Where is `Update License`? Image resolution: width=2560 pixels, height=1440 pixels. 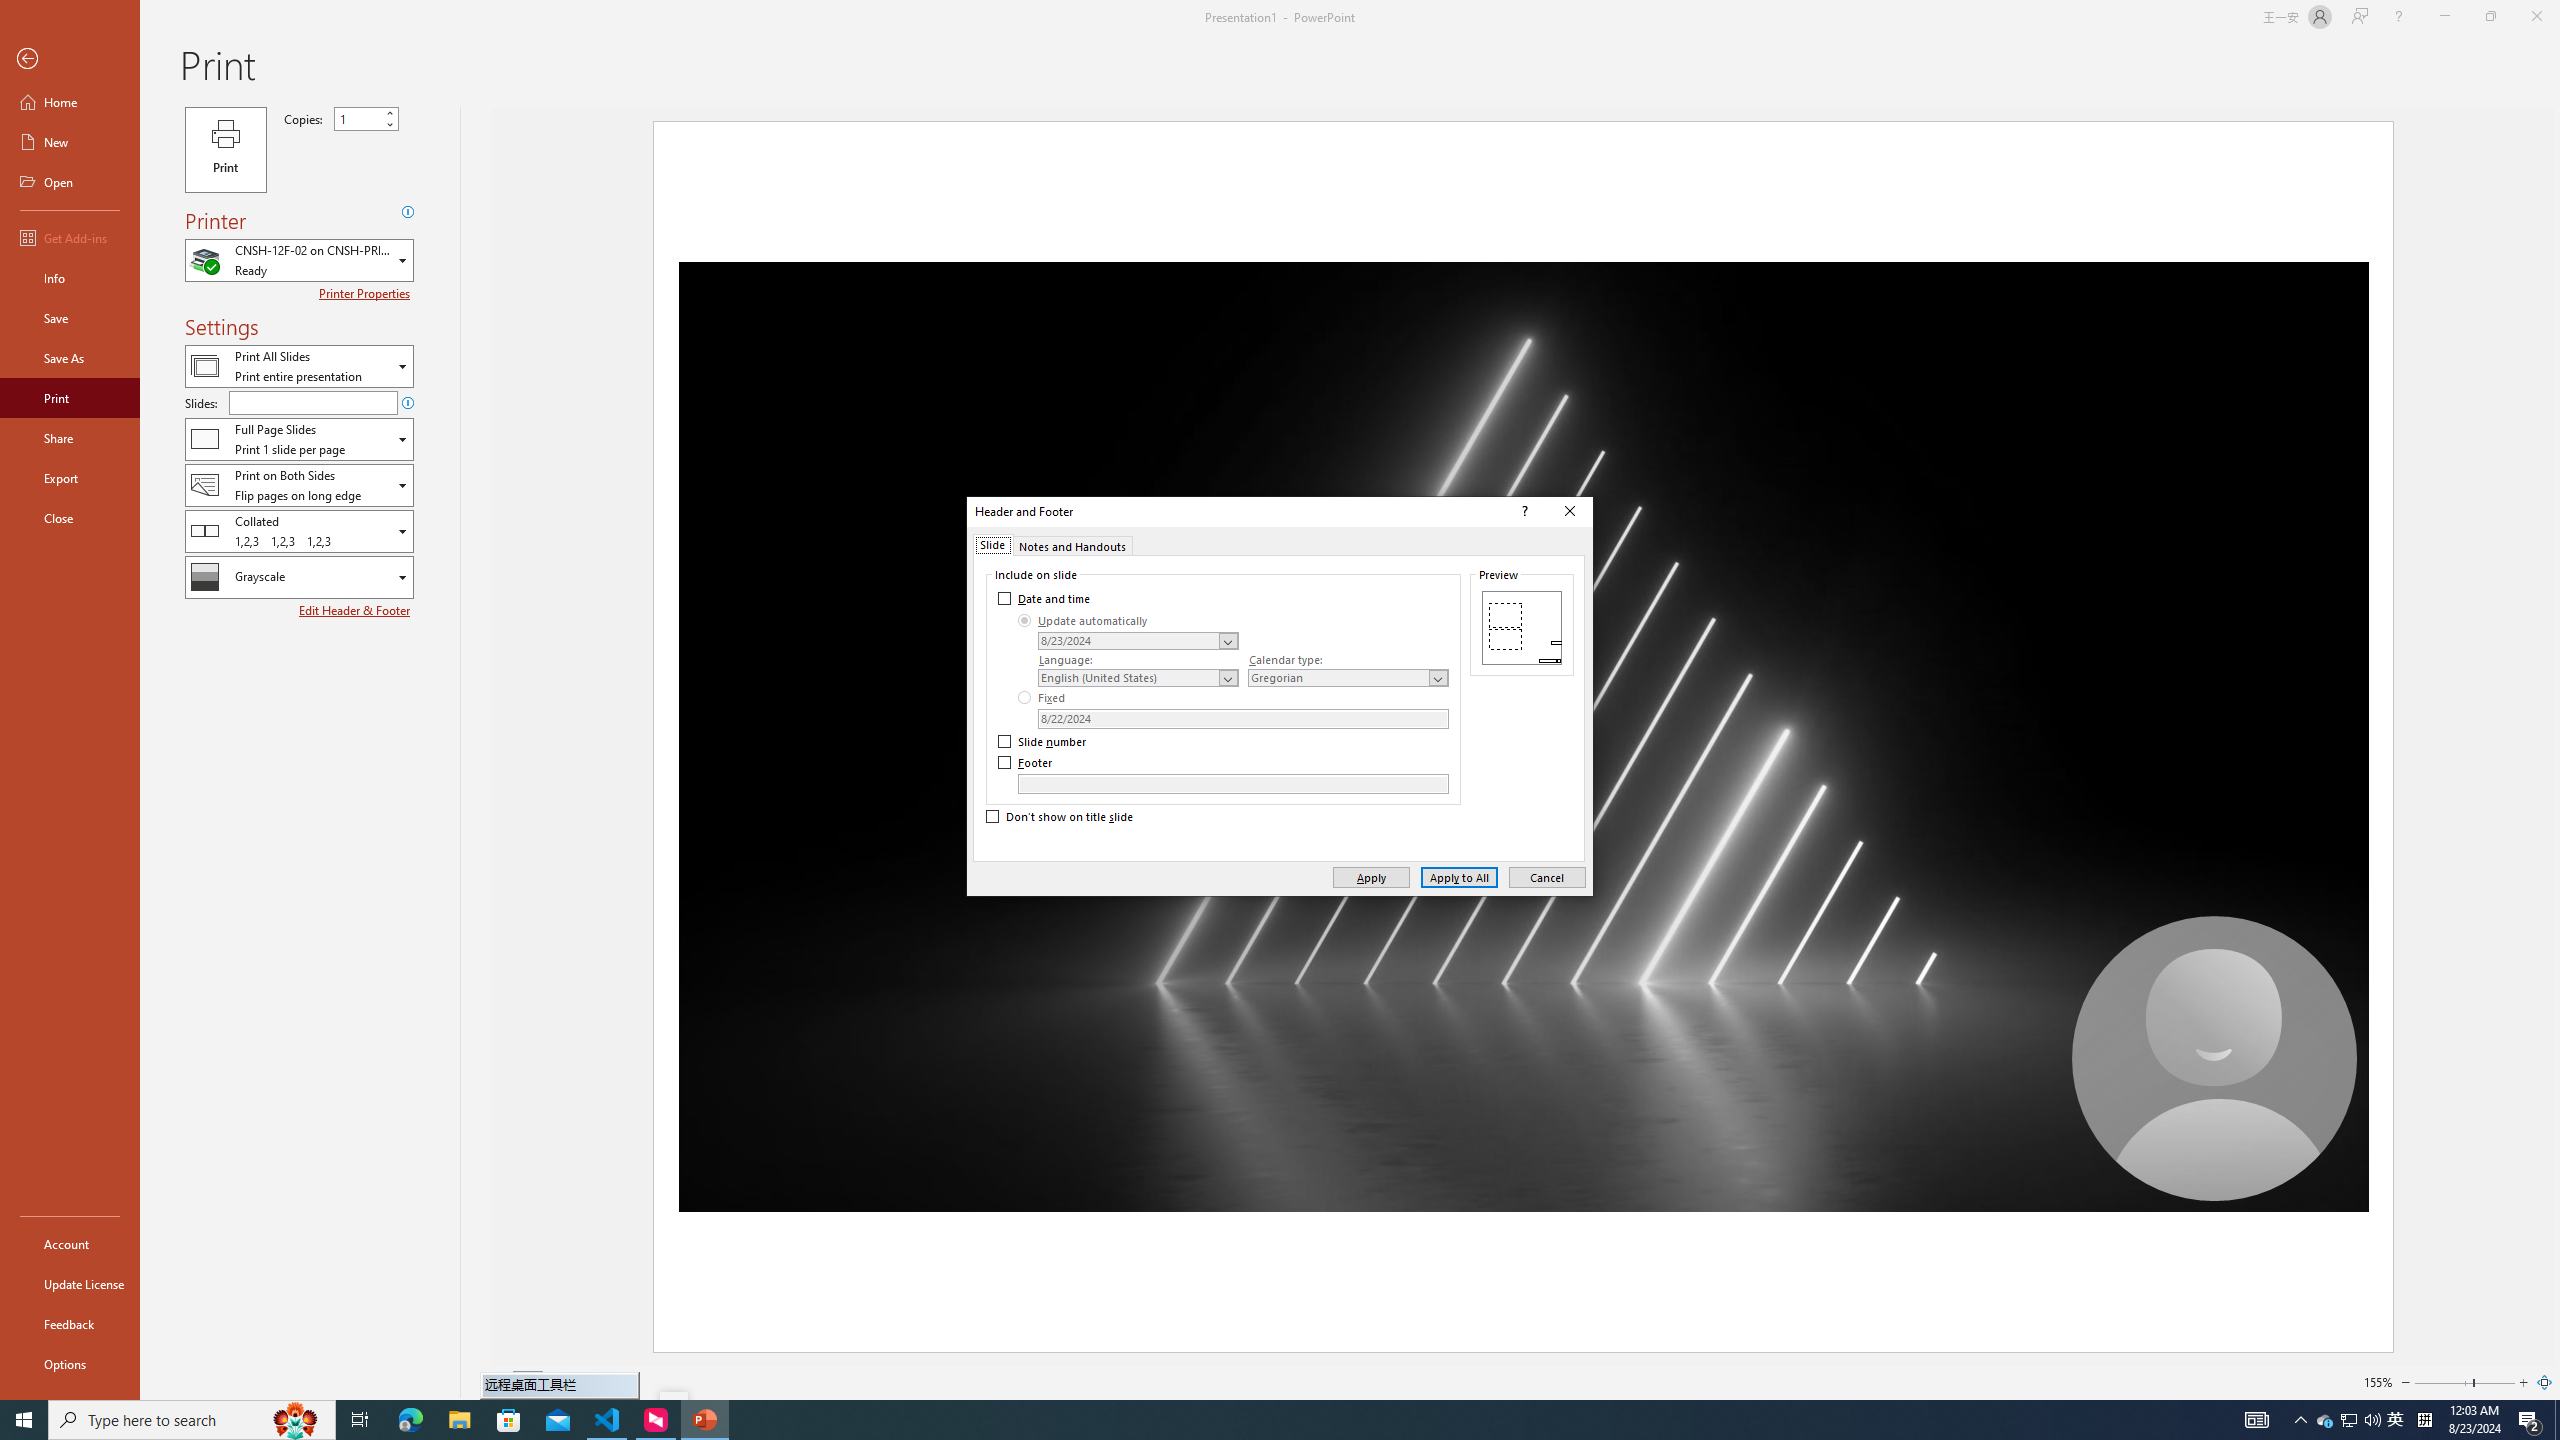 Update License is located at coordinates (70, 1284).